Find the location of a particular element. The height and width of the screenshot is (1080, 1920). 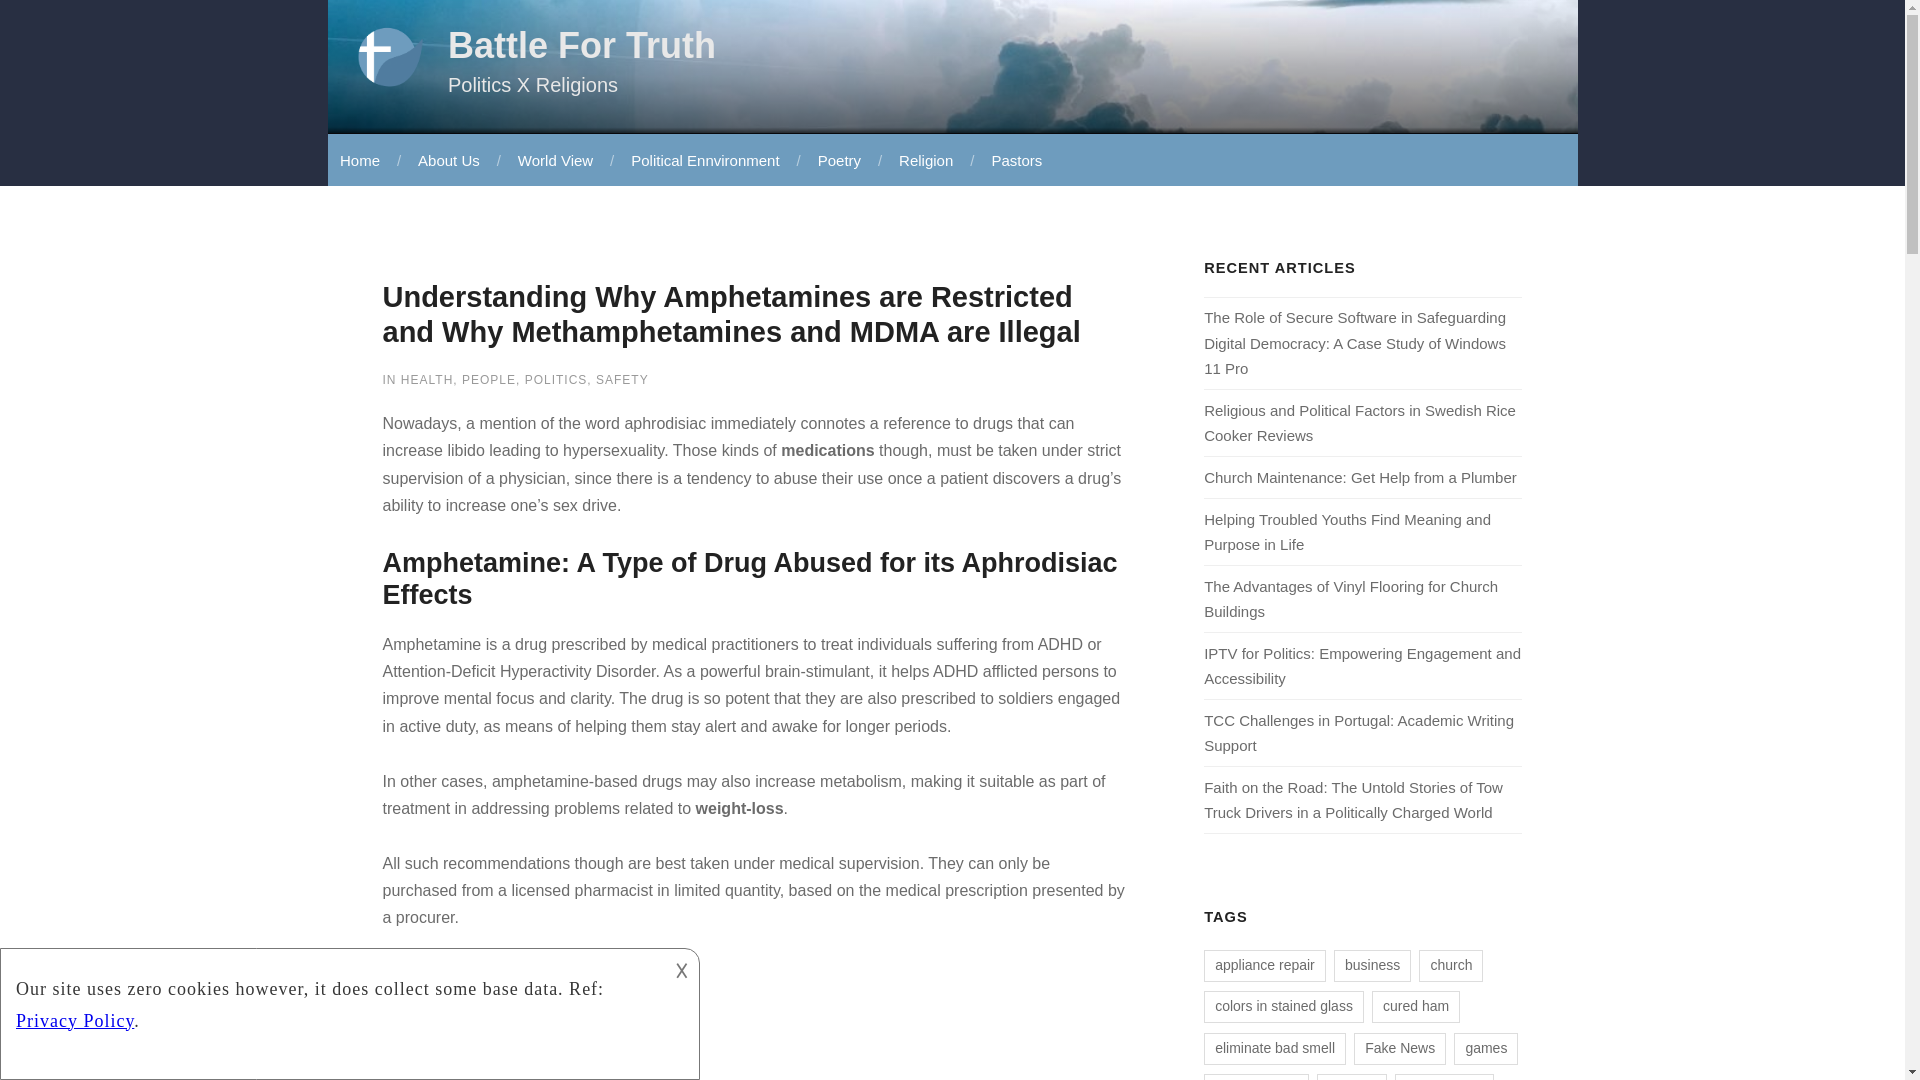

description is located at coordinates (332, 998).